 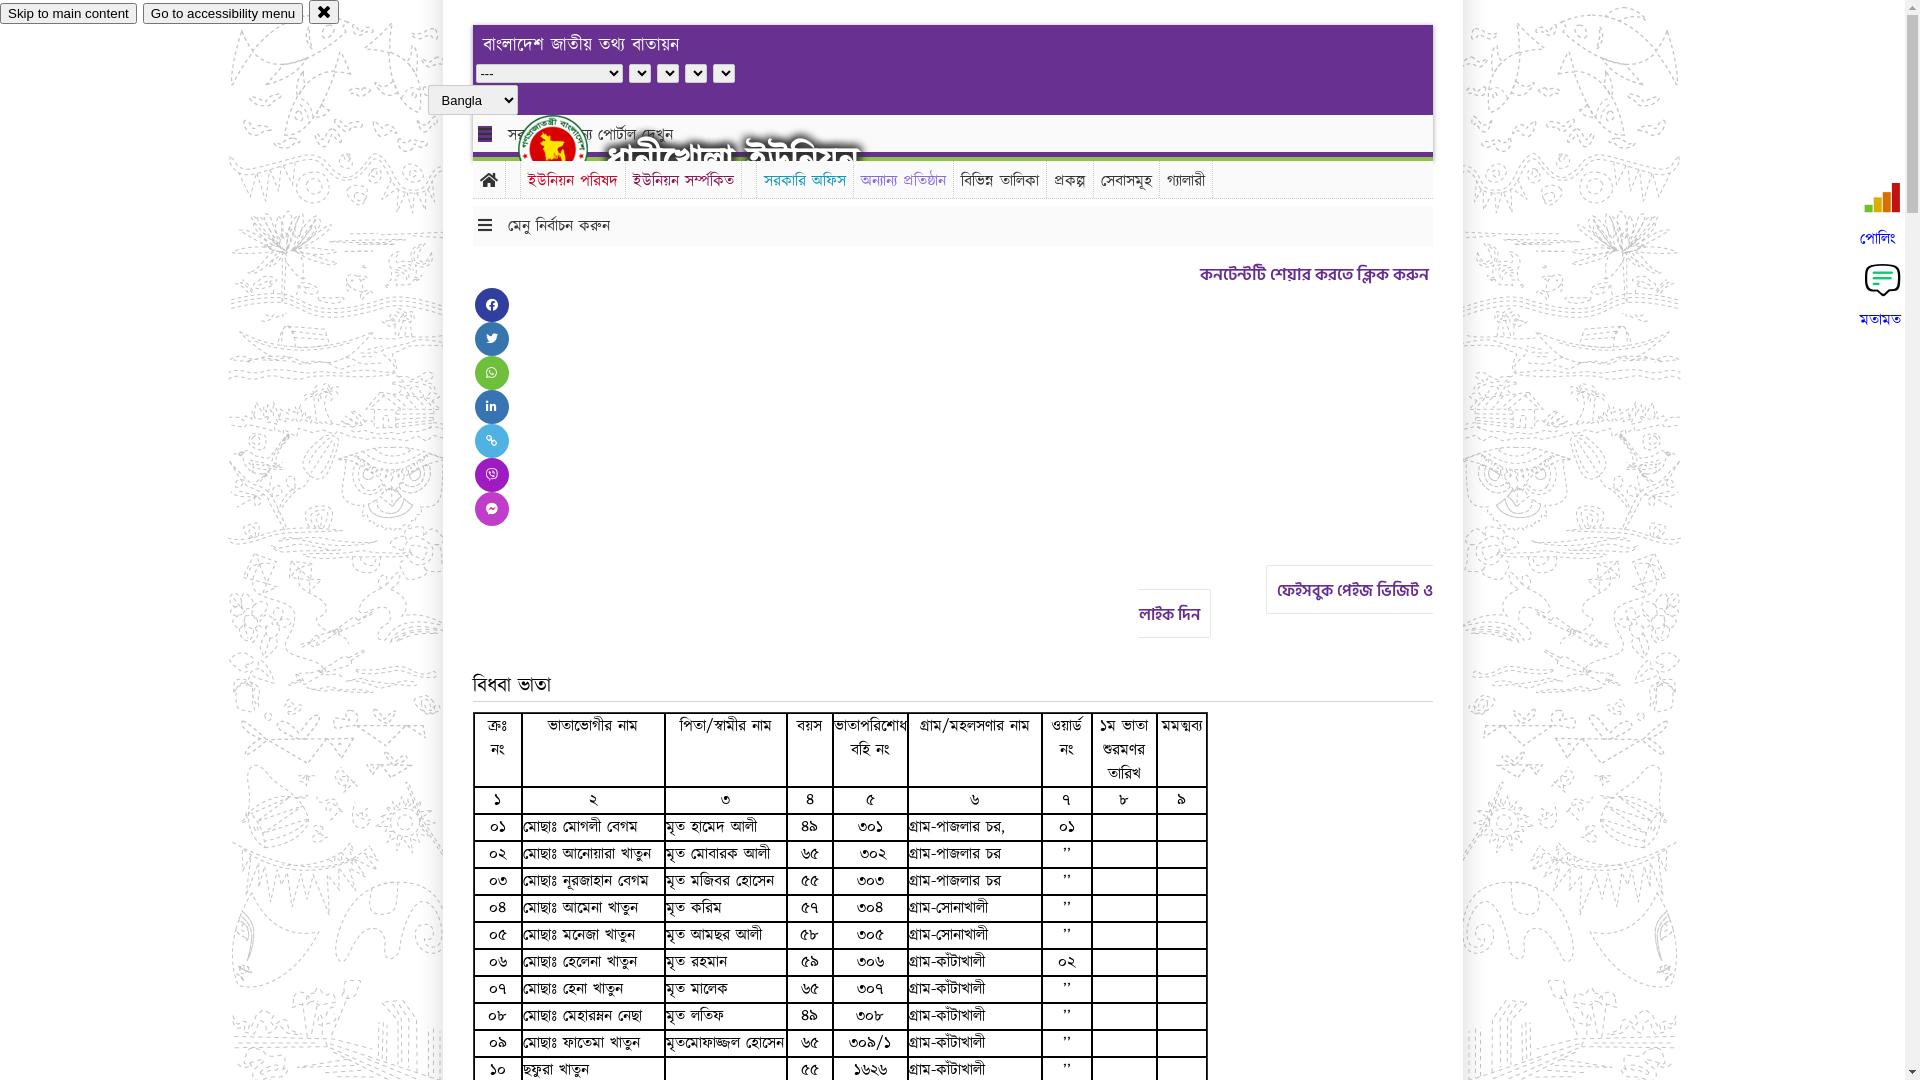 I want to click on Go to accessibility menu, so click(x=223, y=14).